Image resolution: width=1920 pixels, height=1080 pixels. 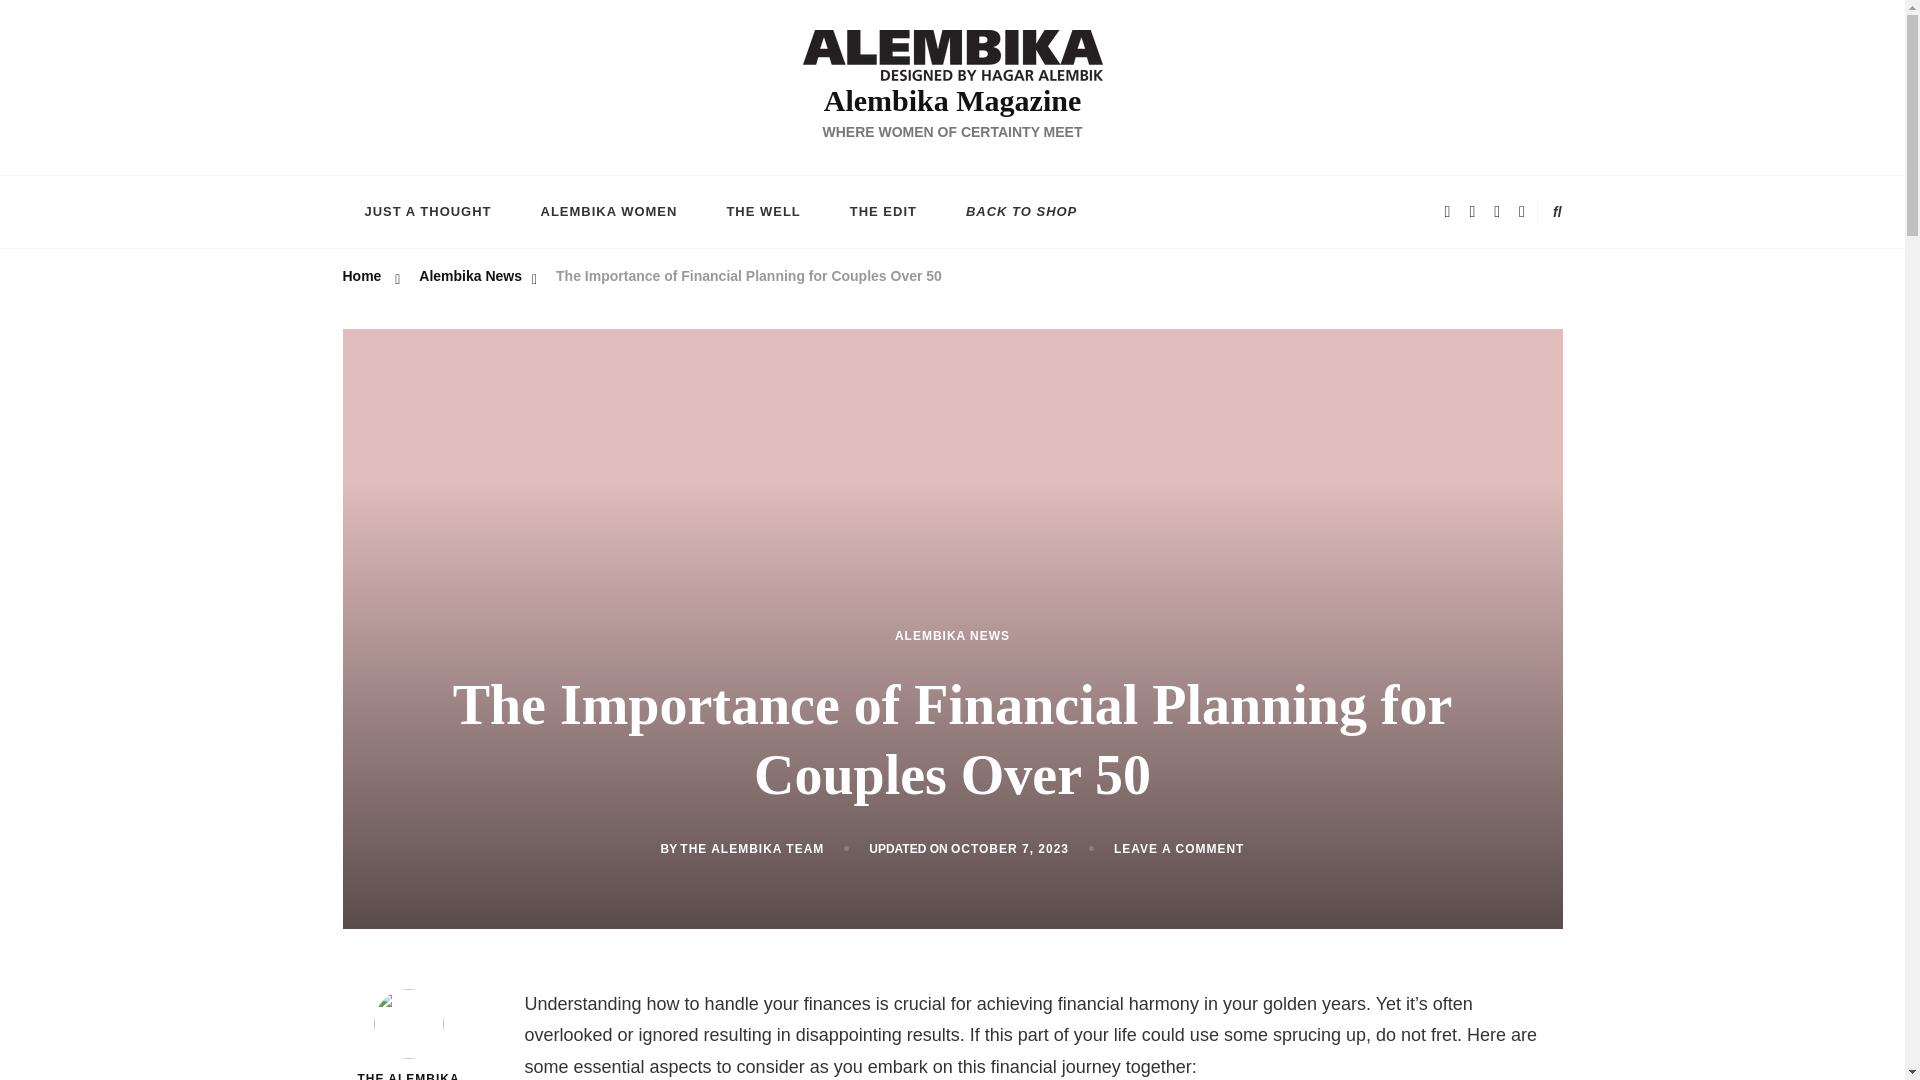 What do you see at coordinates (749, 278) in the screenshot?
I see `The Importance of Financial Planning for Couples Over 50` at bounding box center [749, 278].